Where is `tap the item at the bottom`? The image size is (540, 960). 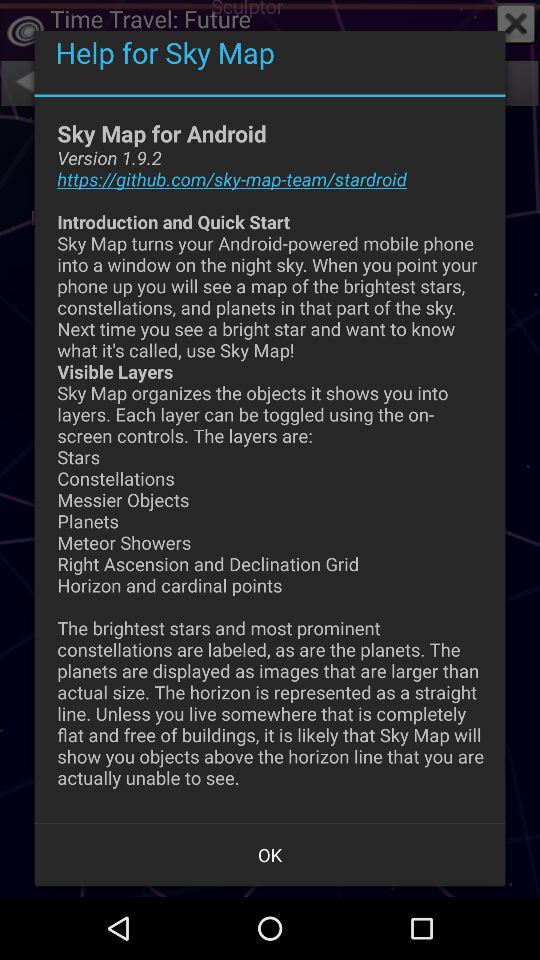
tap the item at the bottom is located at coordinates (270, 854).